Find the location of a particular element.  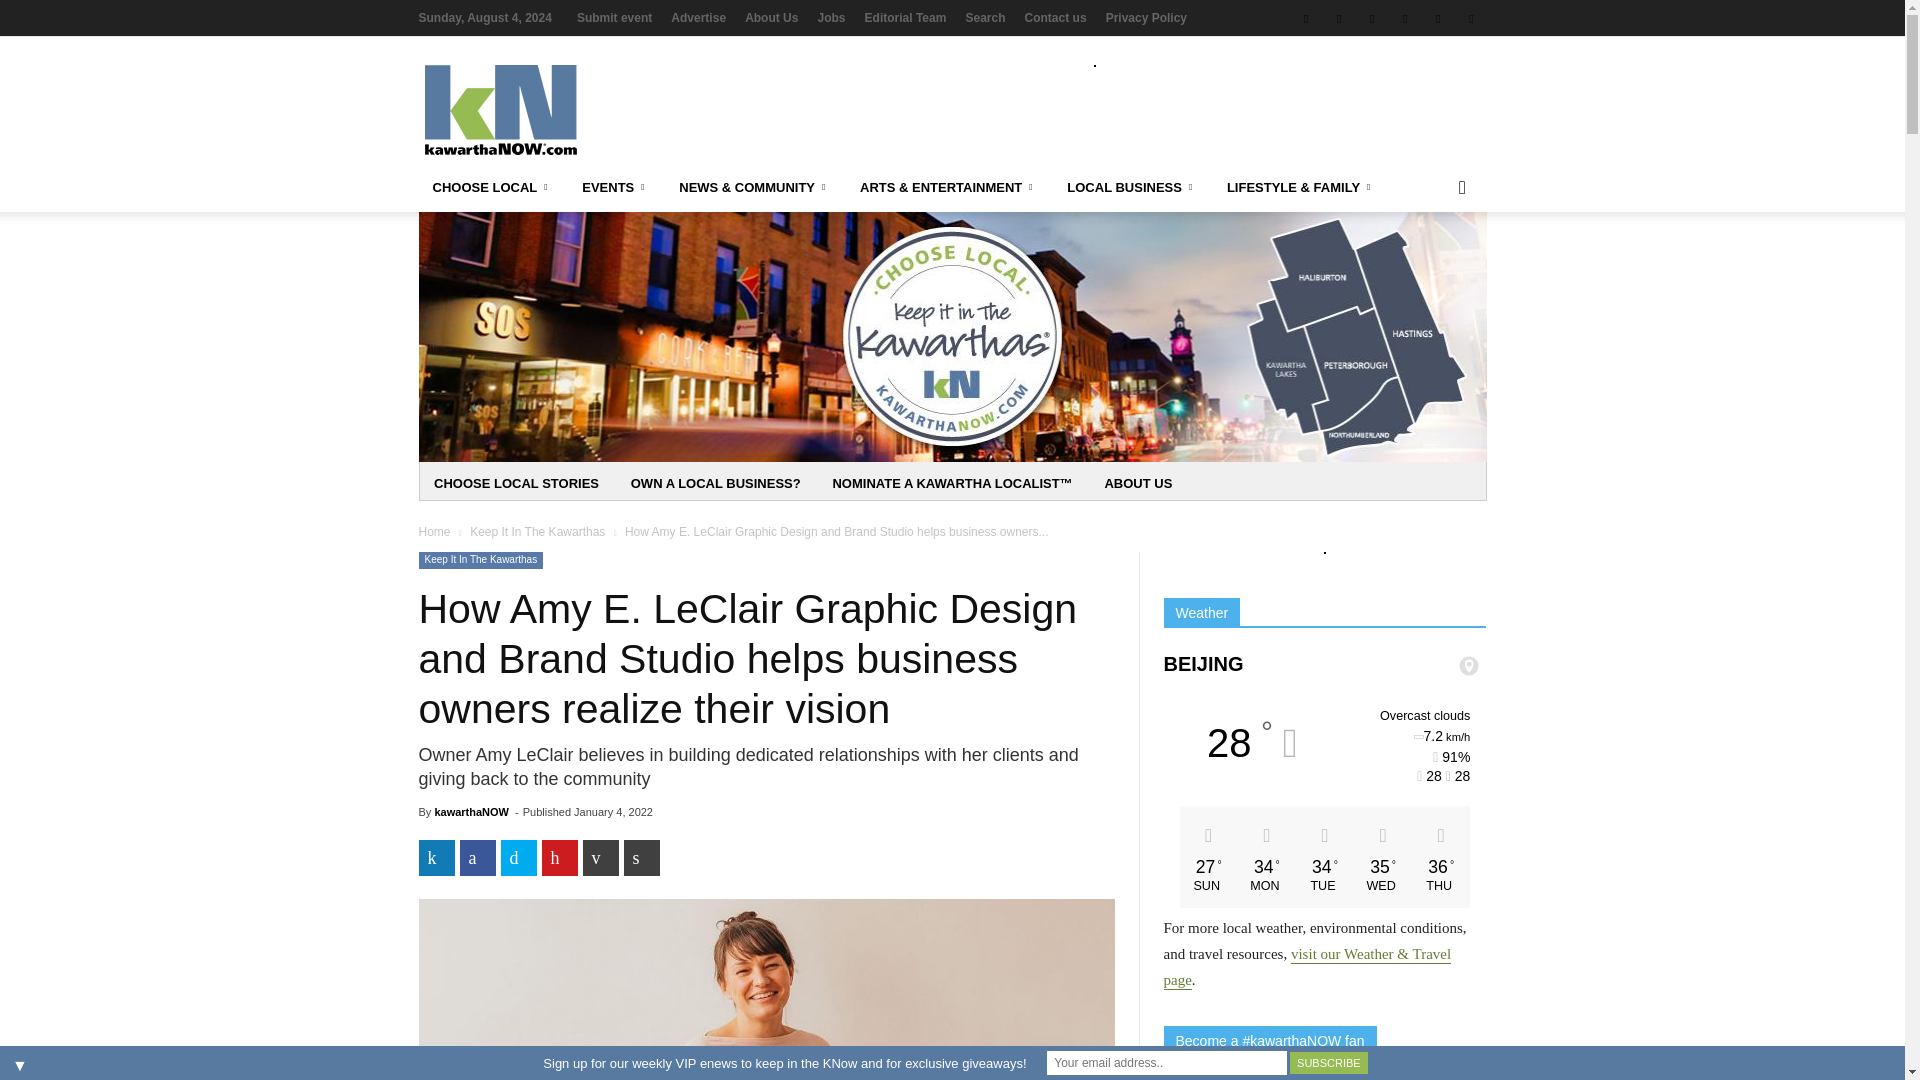

Jobs is located at coordinates (832, 17).